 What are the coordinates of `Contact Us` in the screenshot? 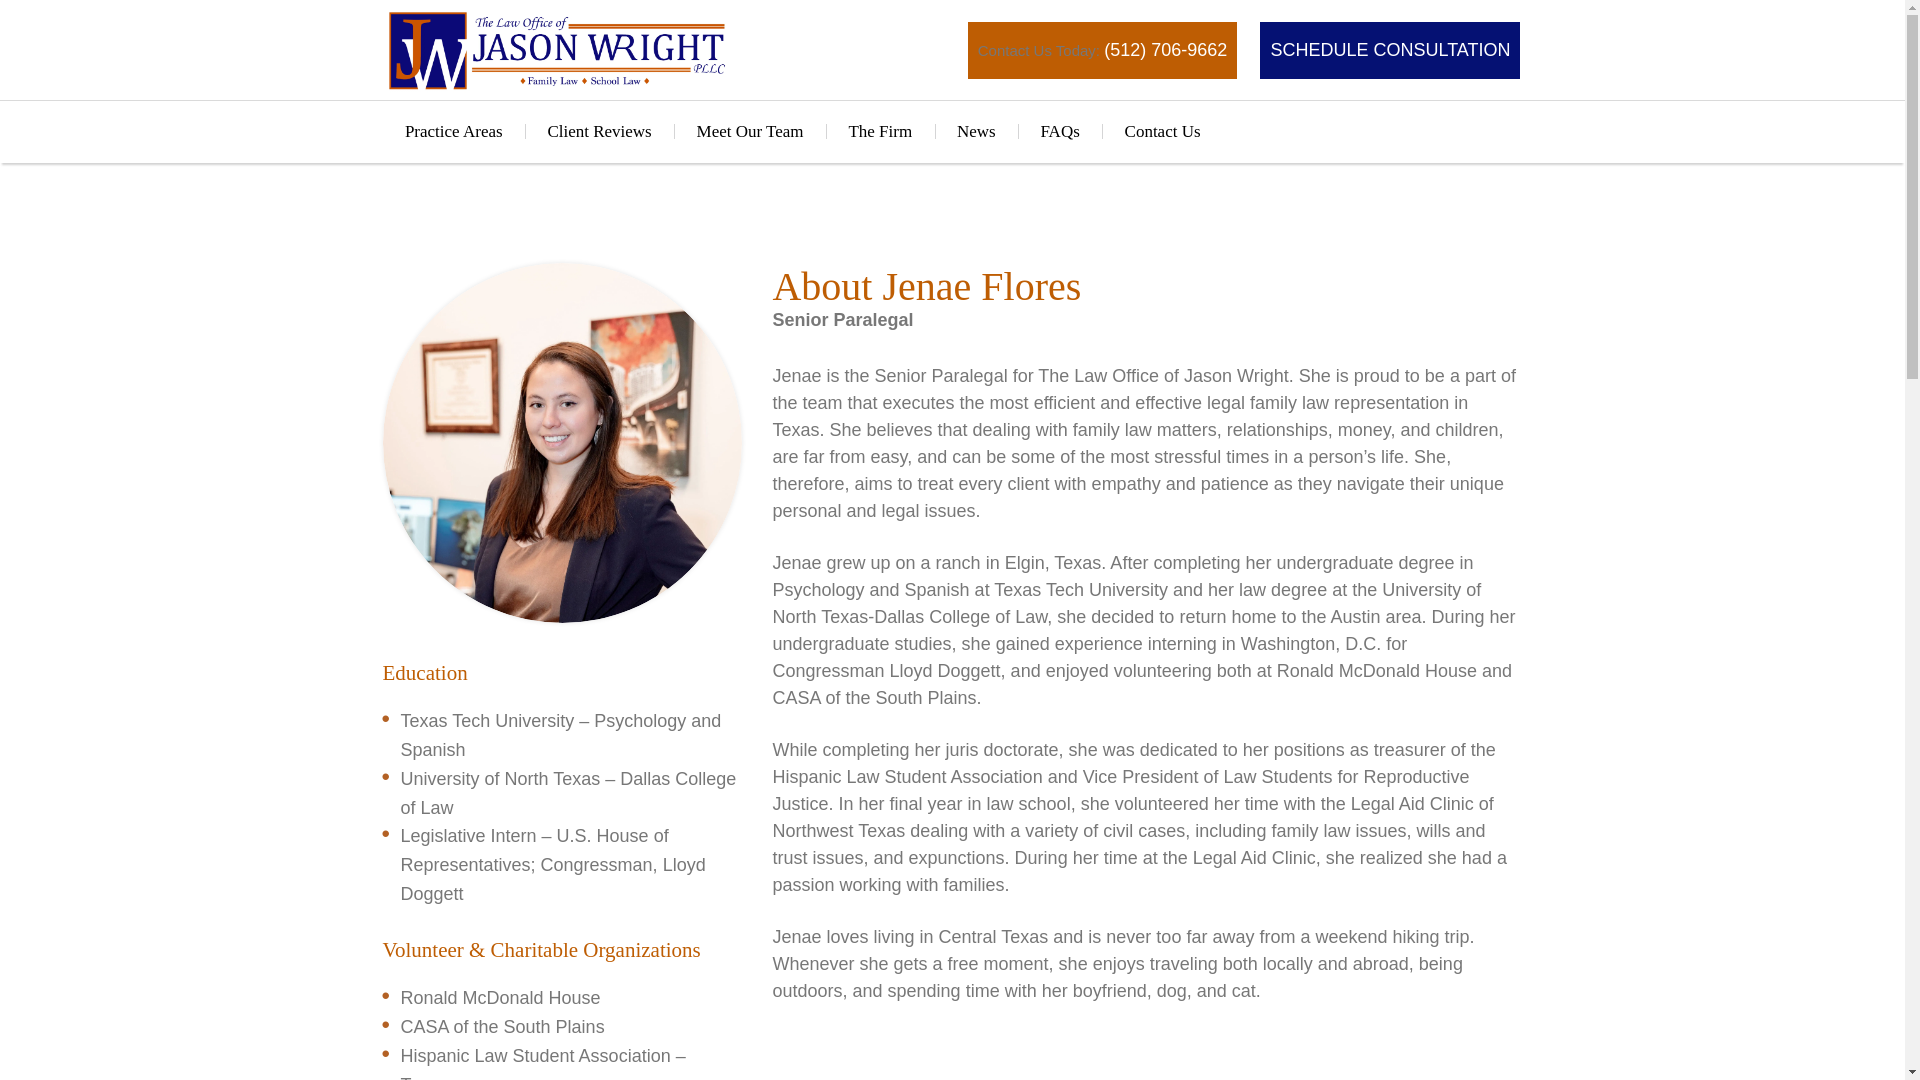 It's located at (1162, 132).